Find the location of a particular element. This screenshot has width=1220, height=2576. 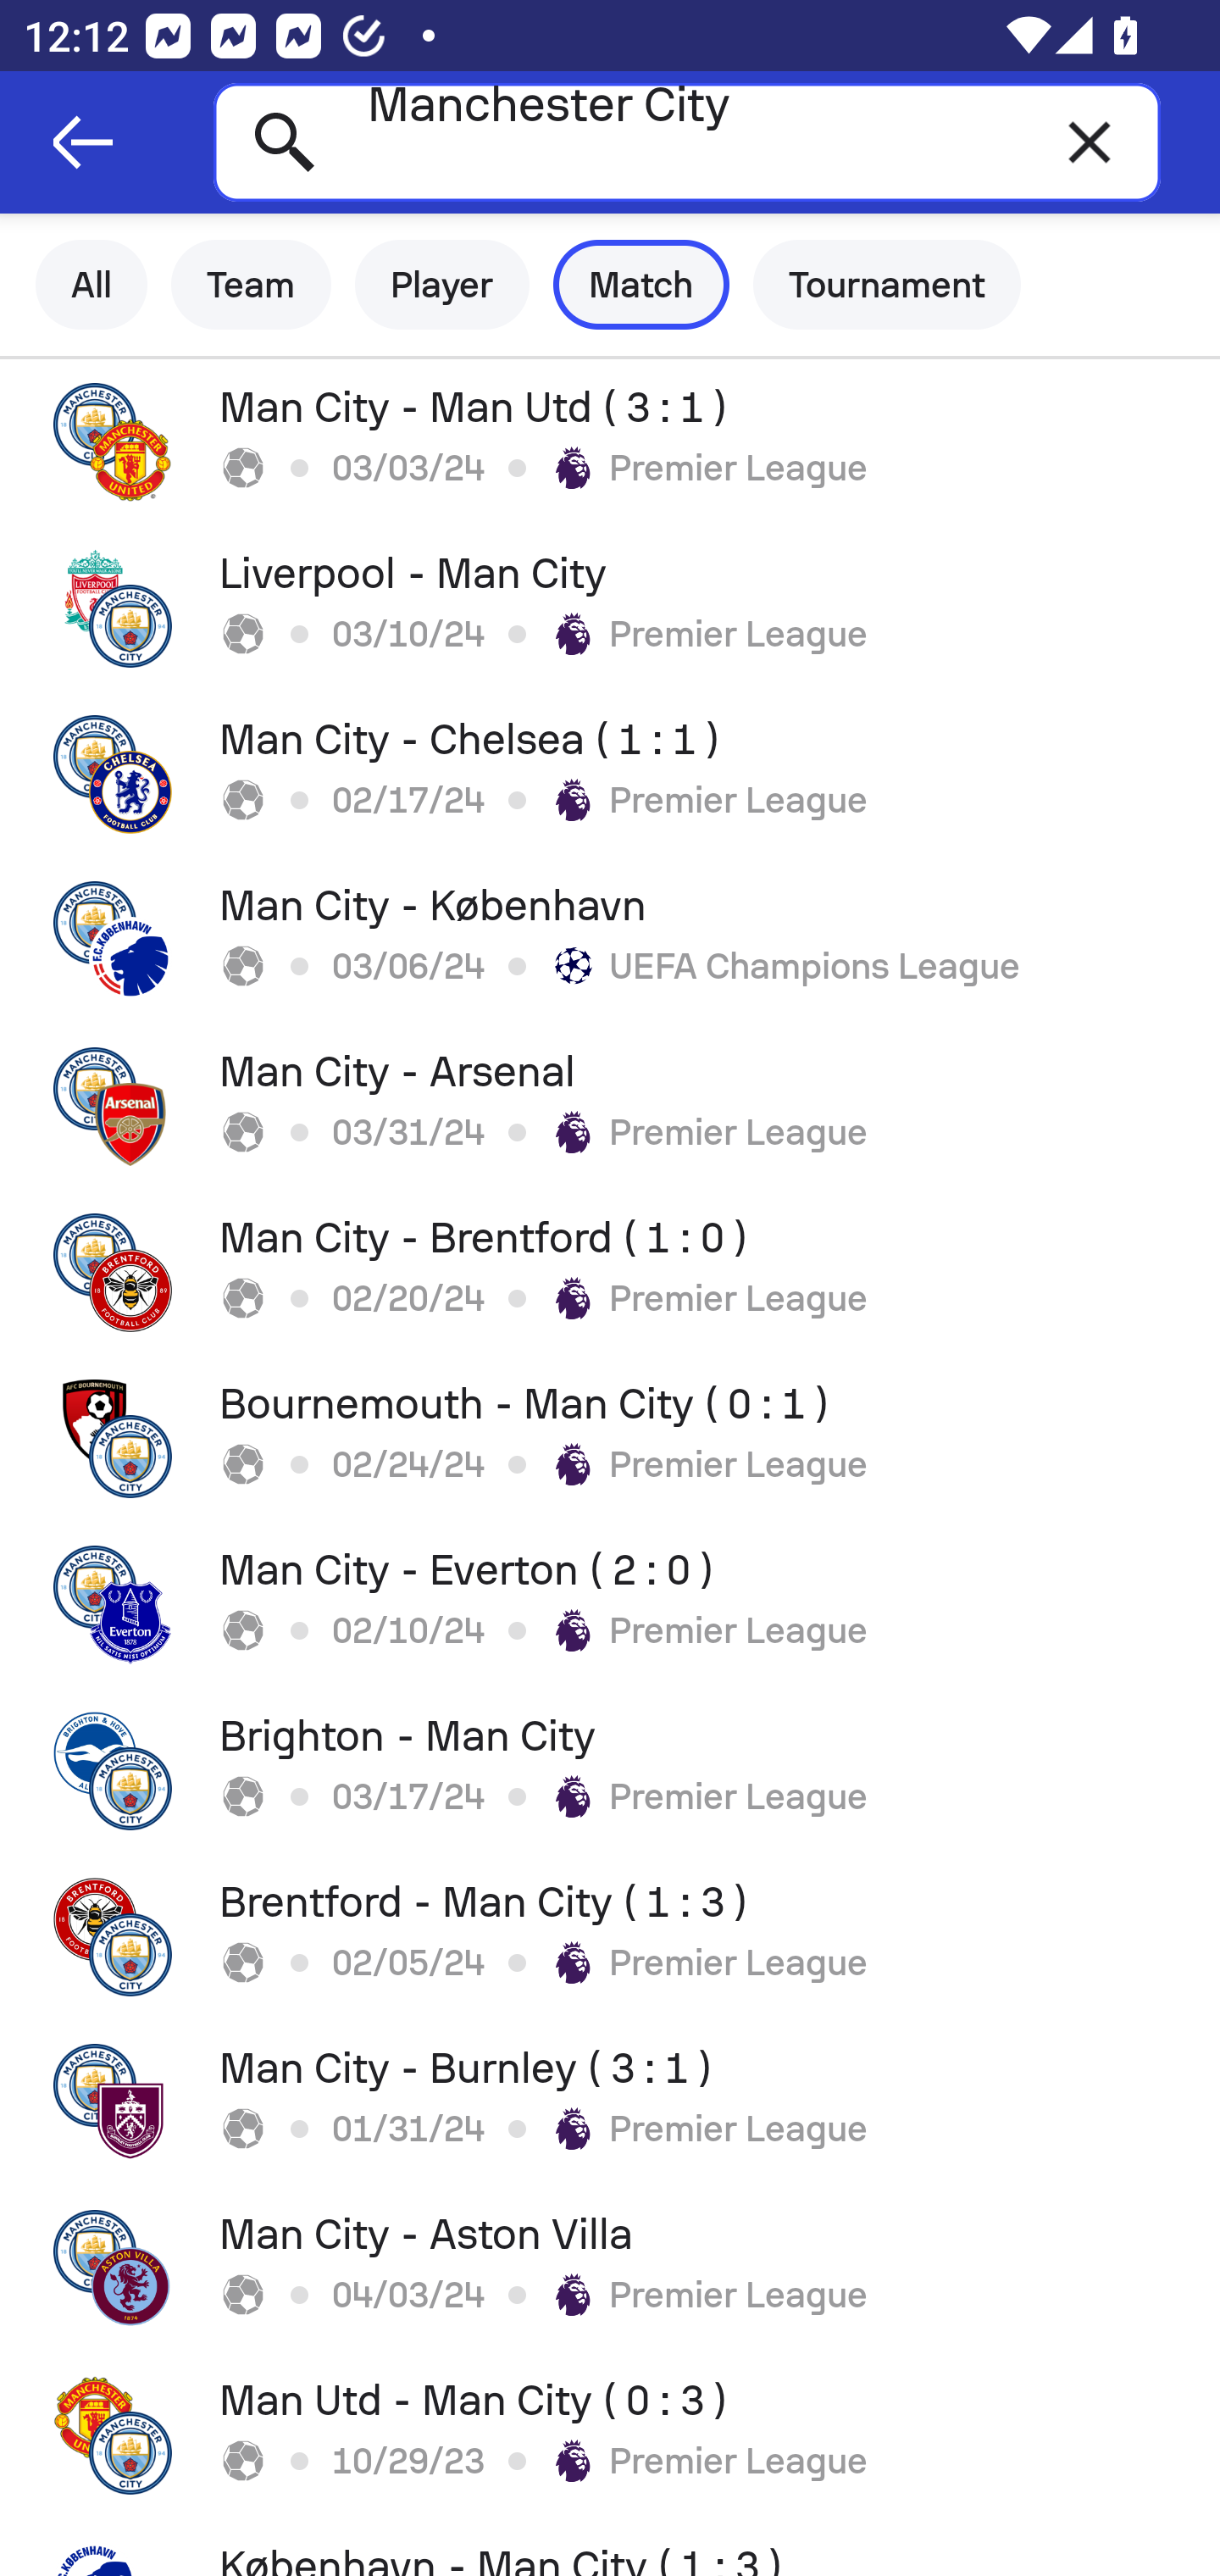

Match is located at coordinates (641, 285).